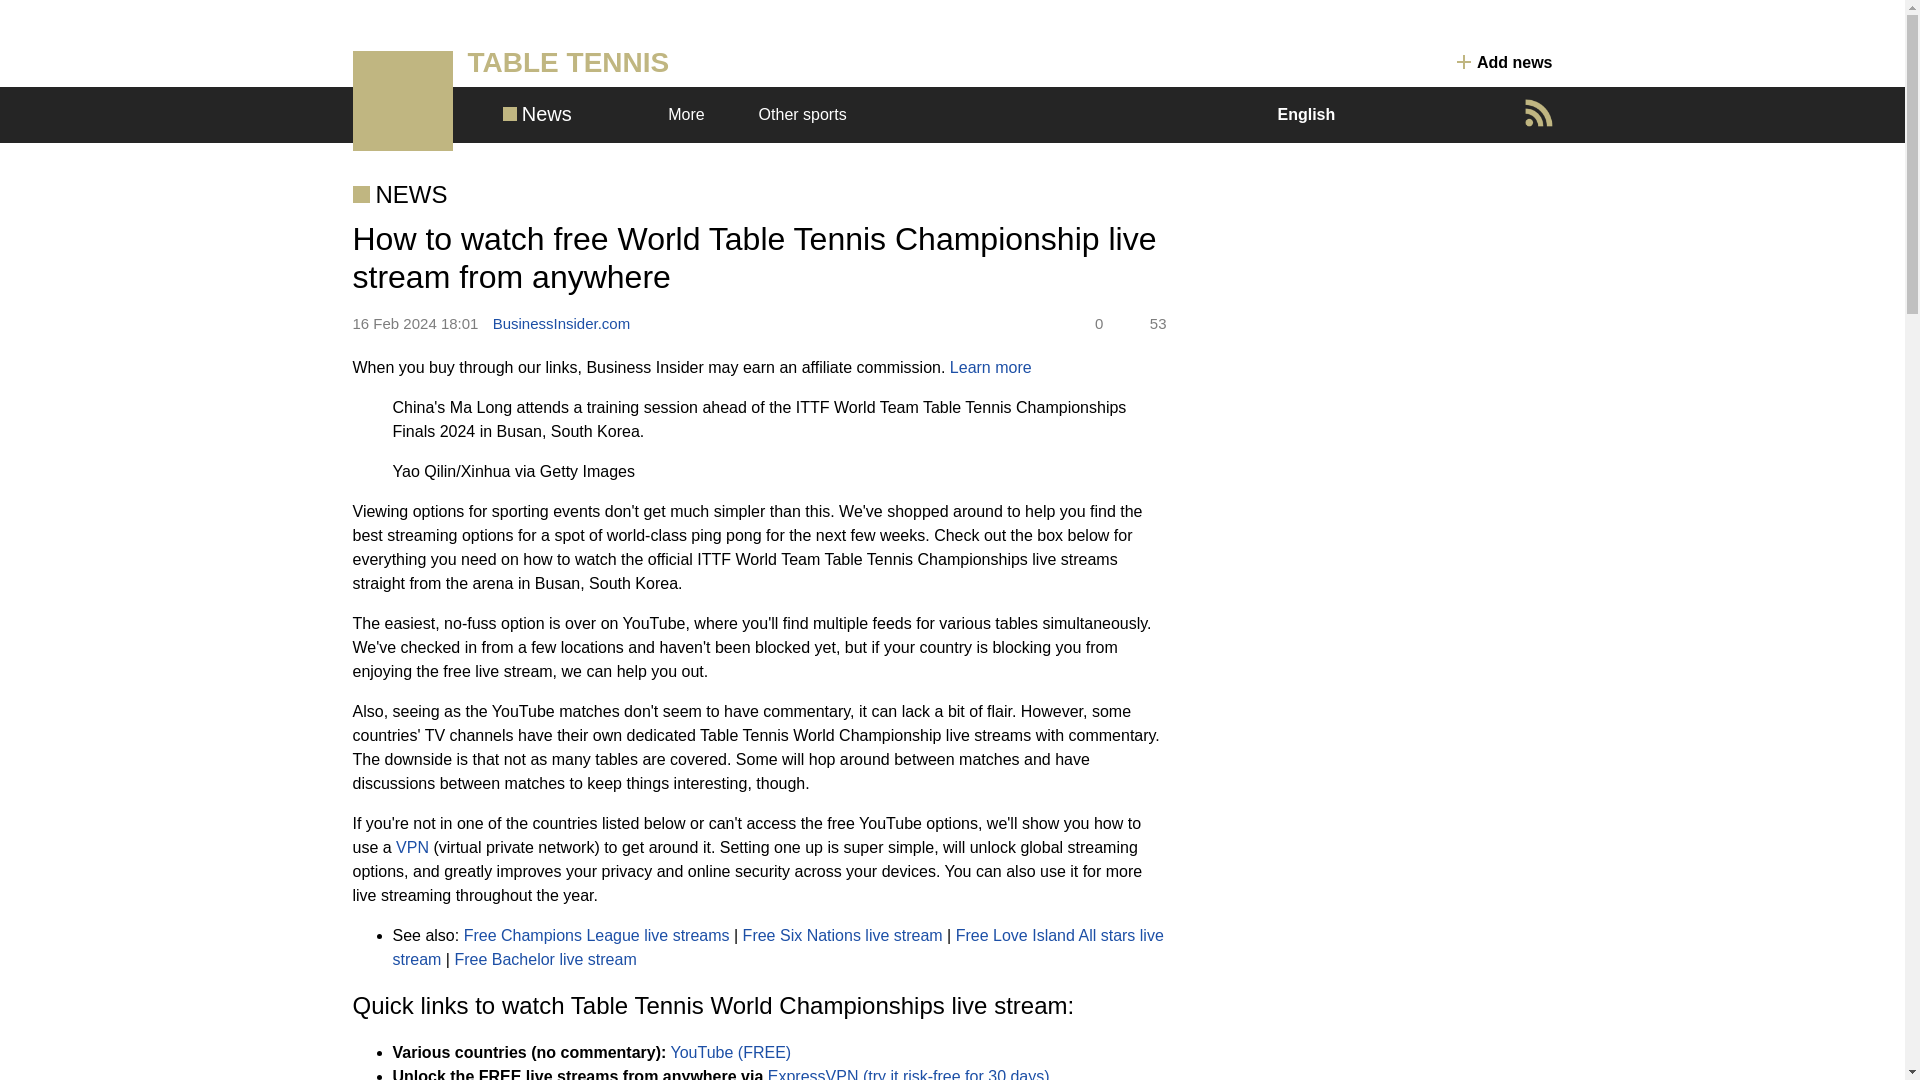  I want to click on NEWS, so click(399, 194).